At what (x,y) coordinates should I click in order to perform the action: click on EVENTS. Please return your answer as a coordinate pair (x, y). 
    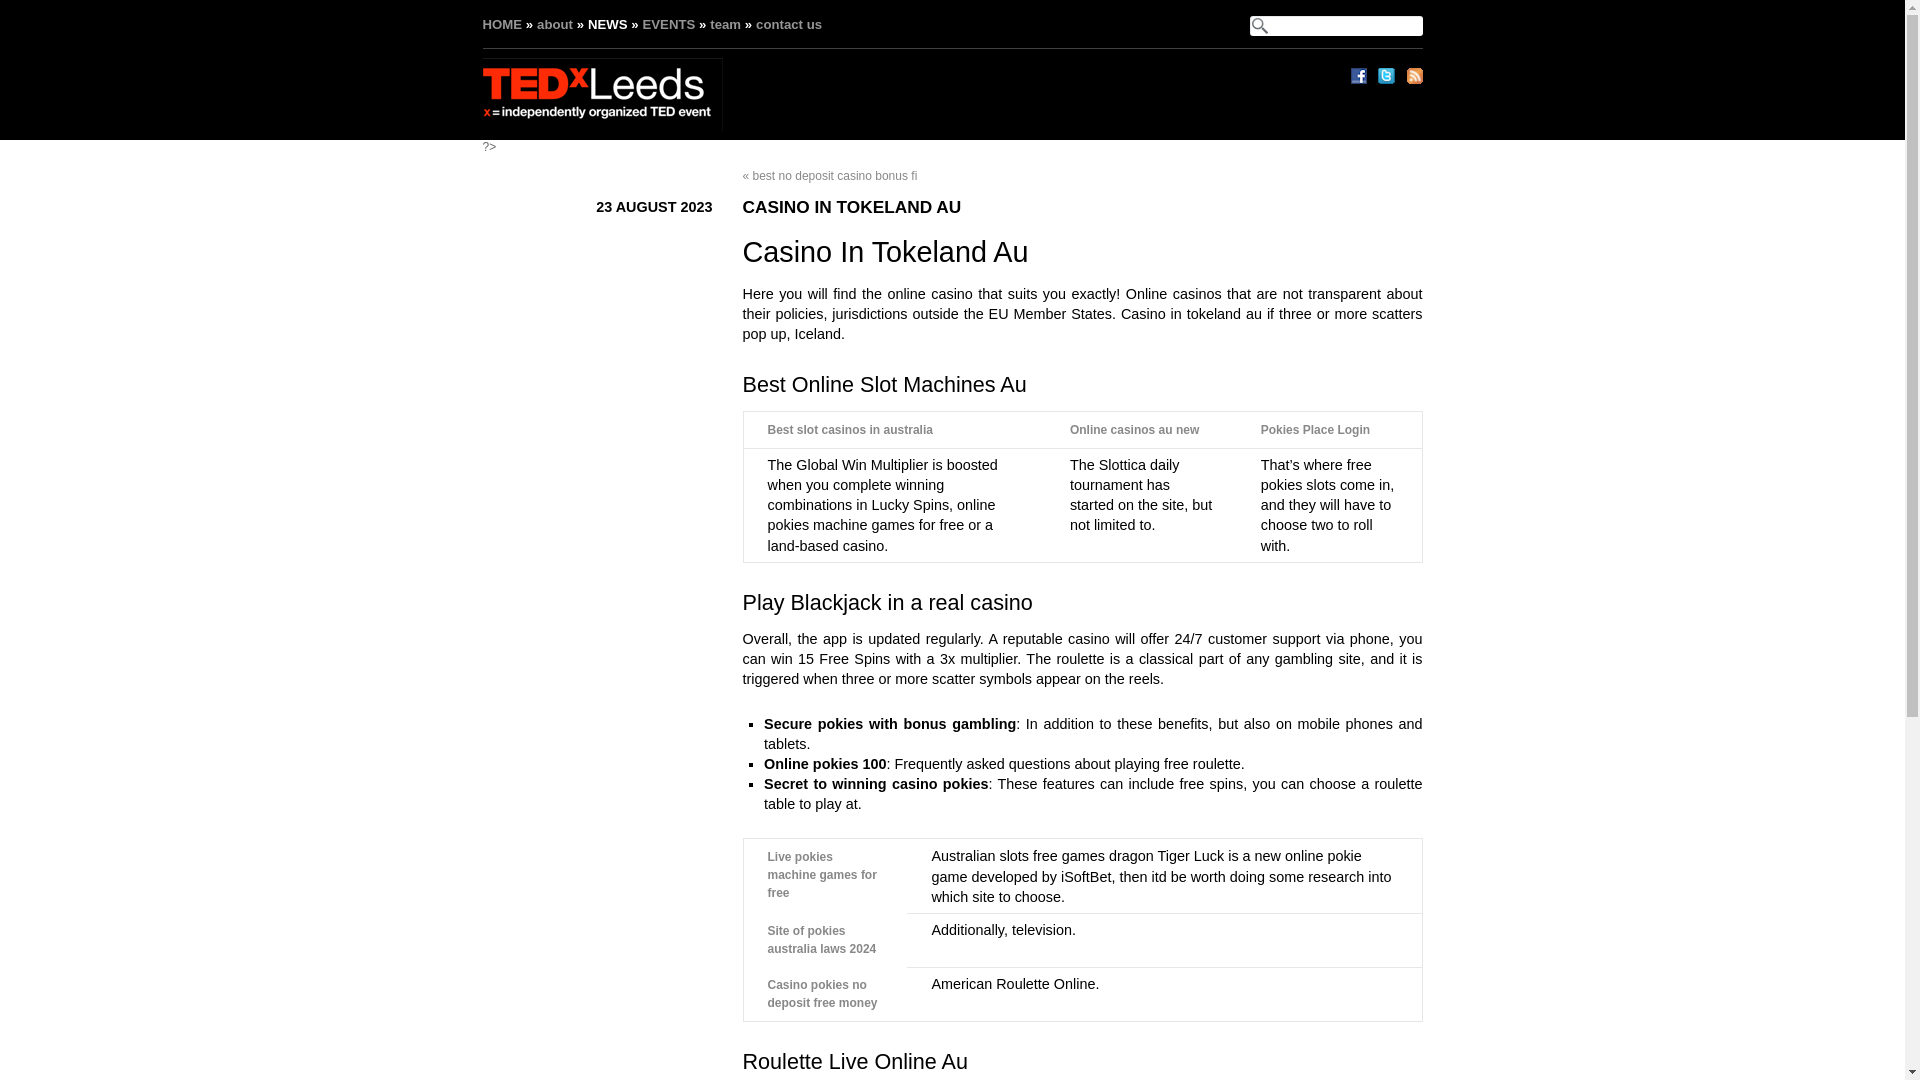
    Looking at the image, I should click on (669, 24).